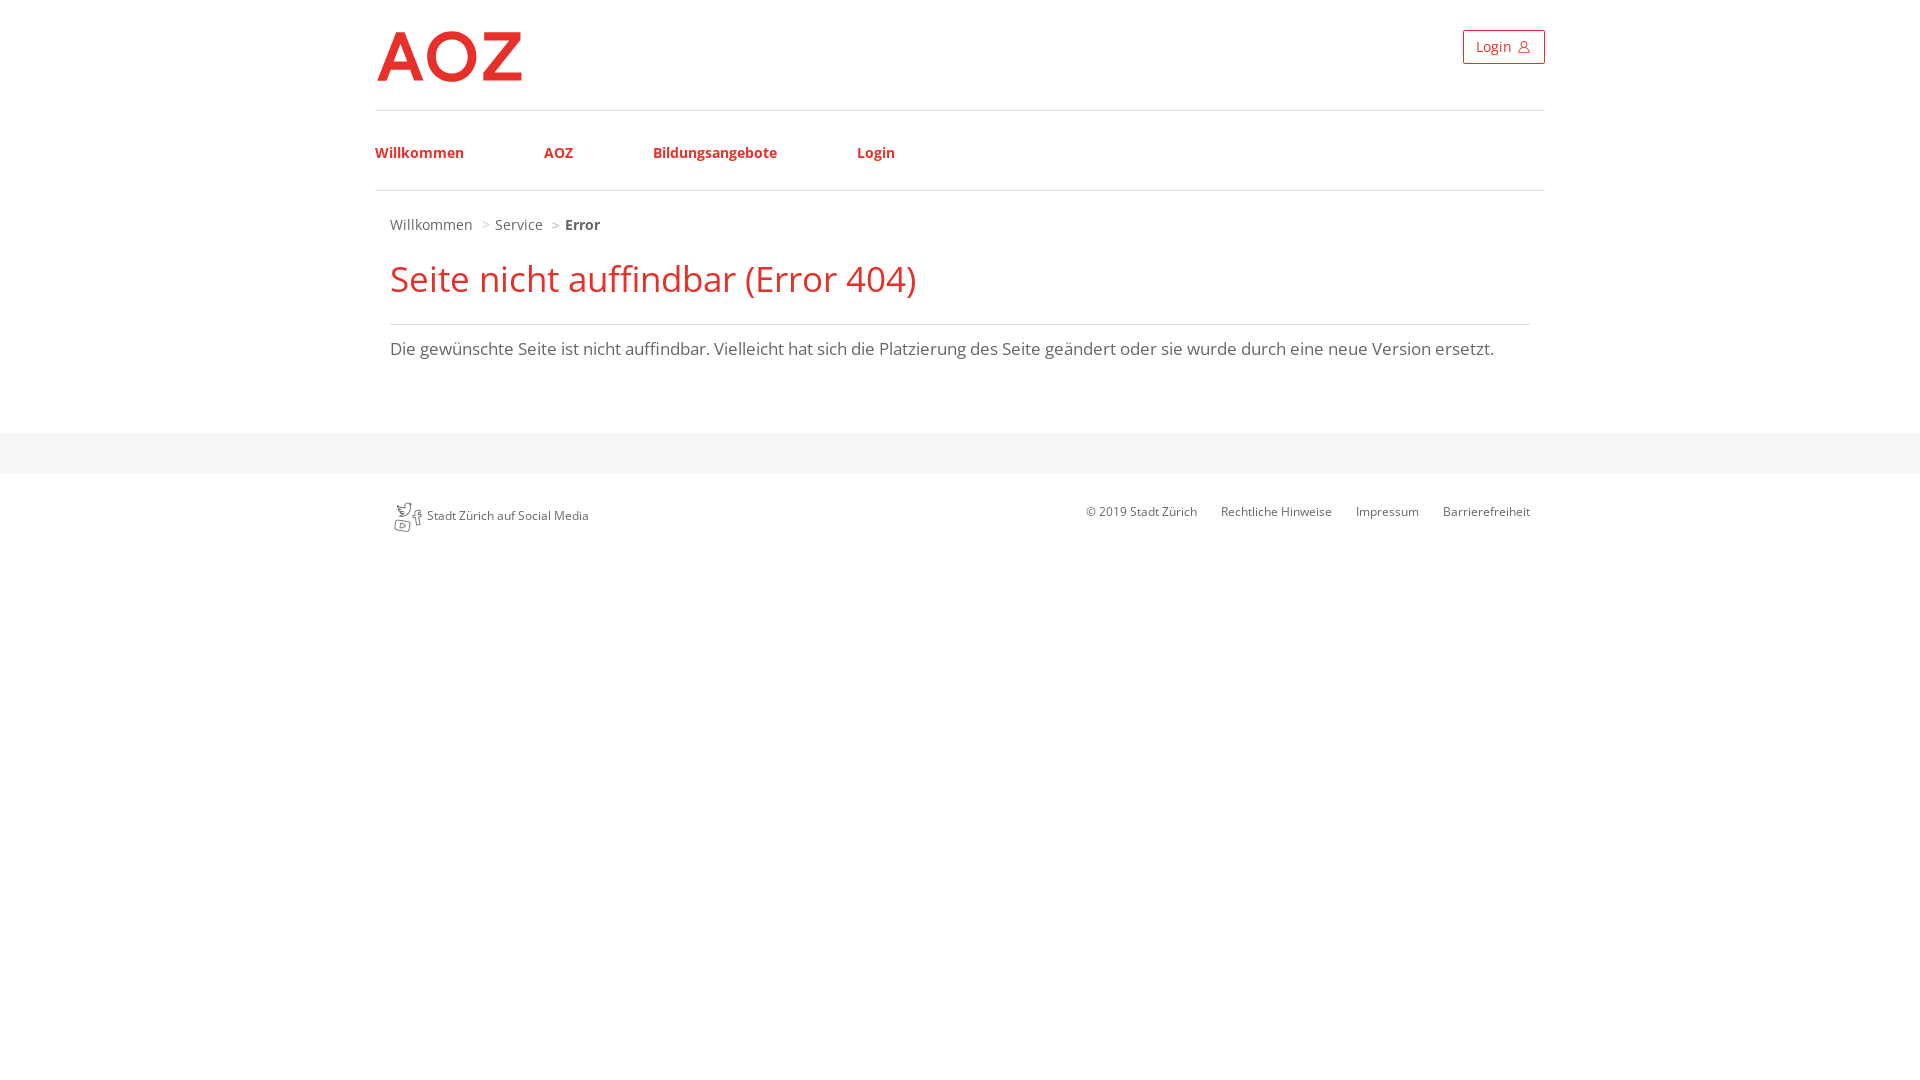  What do you see at coordinates (1388, 512) in the screenshot?
I see `Impressum` at bounding box center [1388, 512].